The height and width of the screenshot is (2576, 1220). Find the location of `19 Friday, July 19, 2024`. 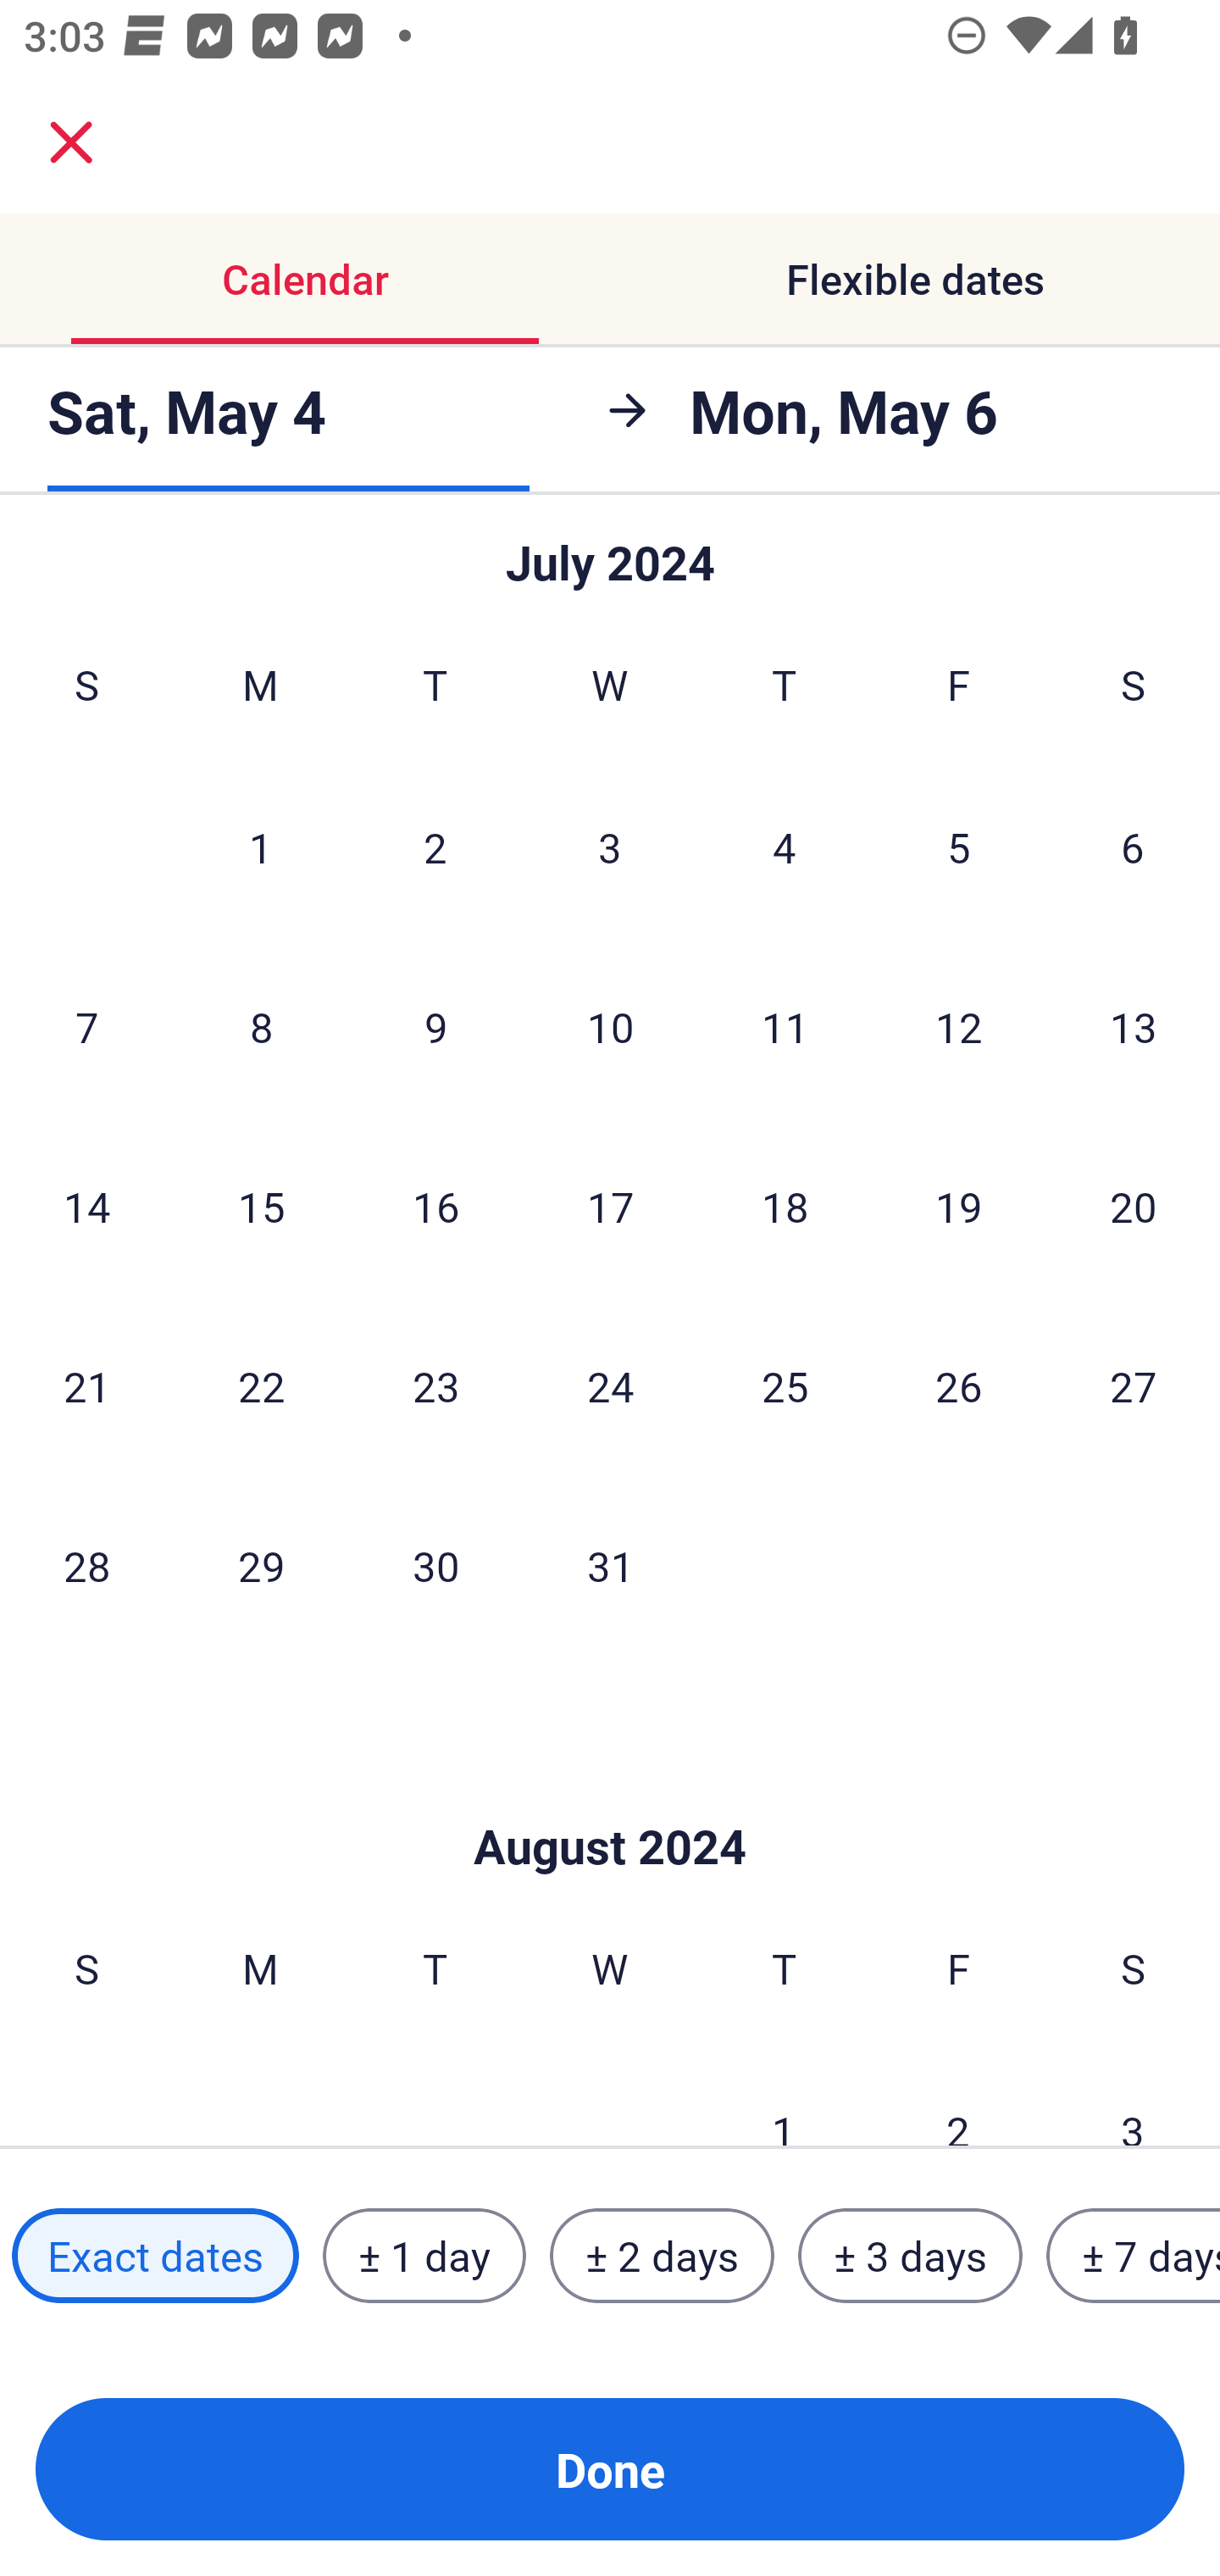

19 Friday, July 19, 2024 is located at coordinates (959, 1207).